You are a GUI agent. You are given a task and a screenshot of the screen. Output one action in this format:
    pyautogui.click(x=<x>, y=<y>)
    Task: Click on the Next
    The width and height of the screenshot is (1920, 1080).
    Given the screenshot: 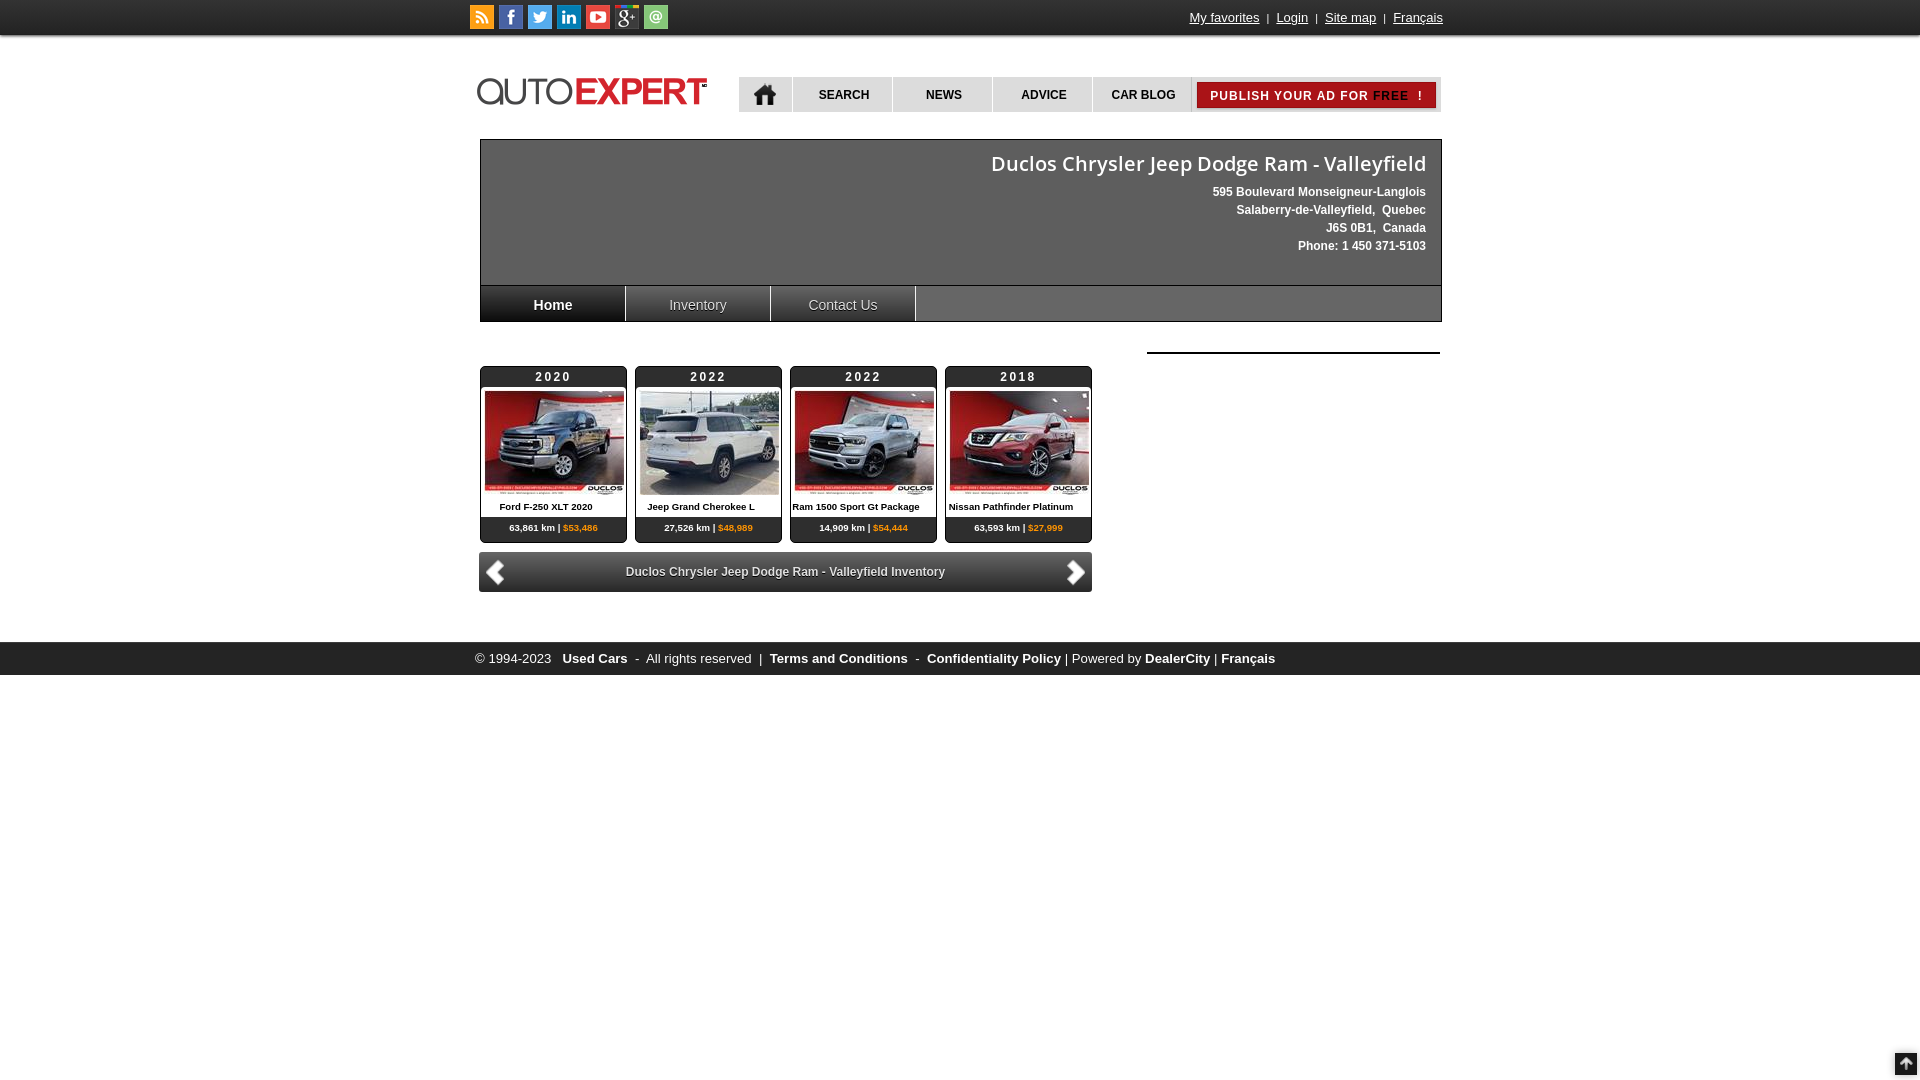 What is the action you would take?
    pyautogui.click(x=1079, y=570)
    